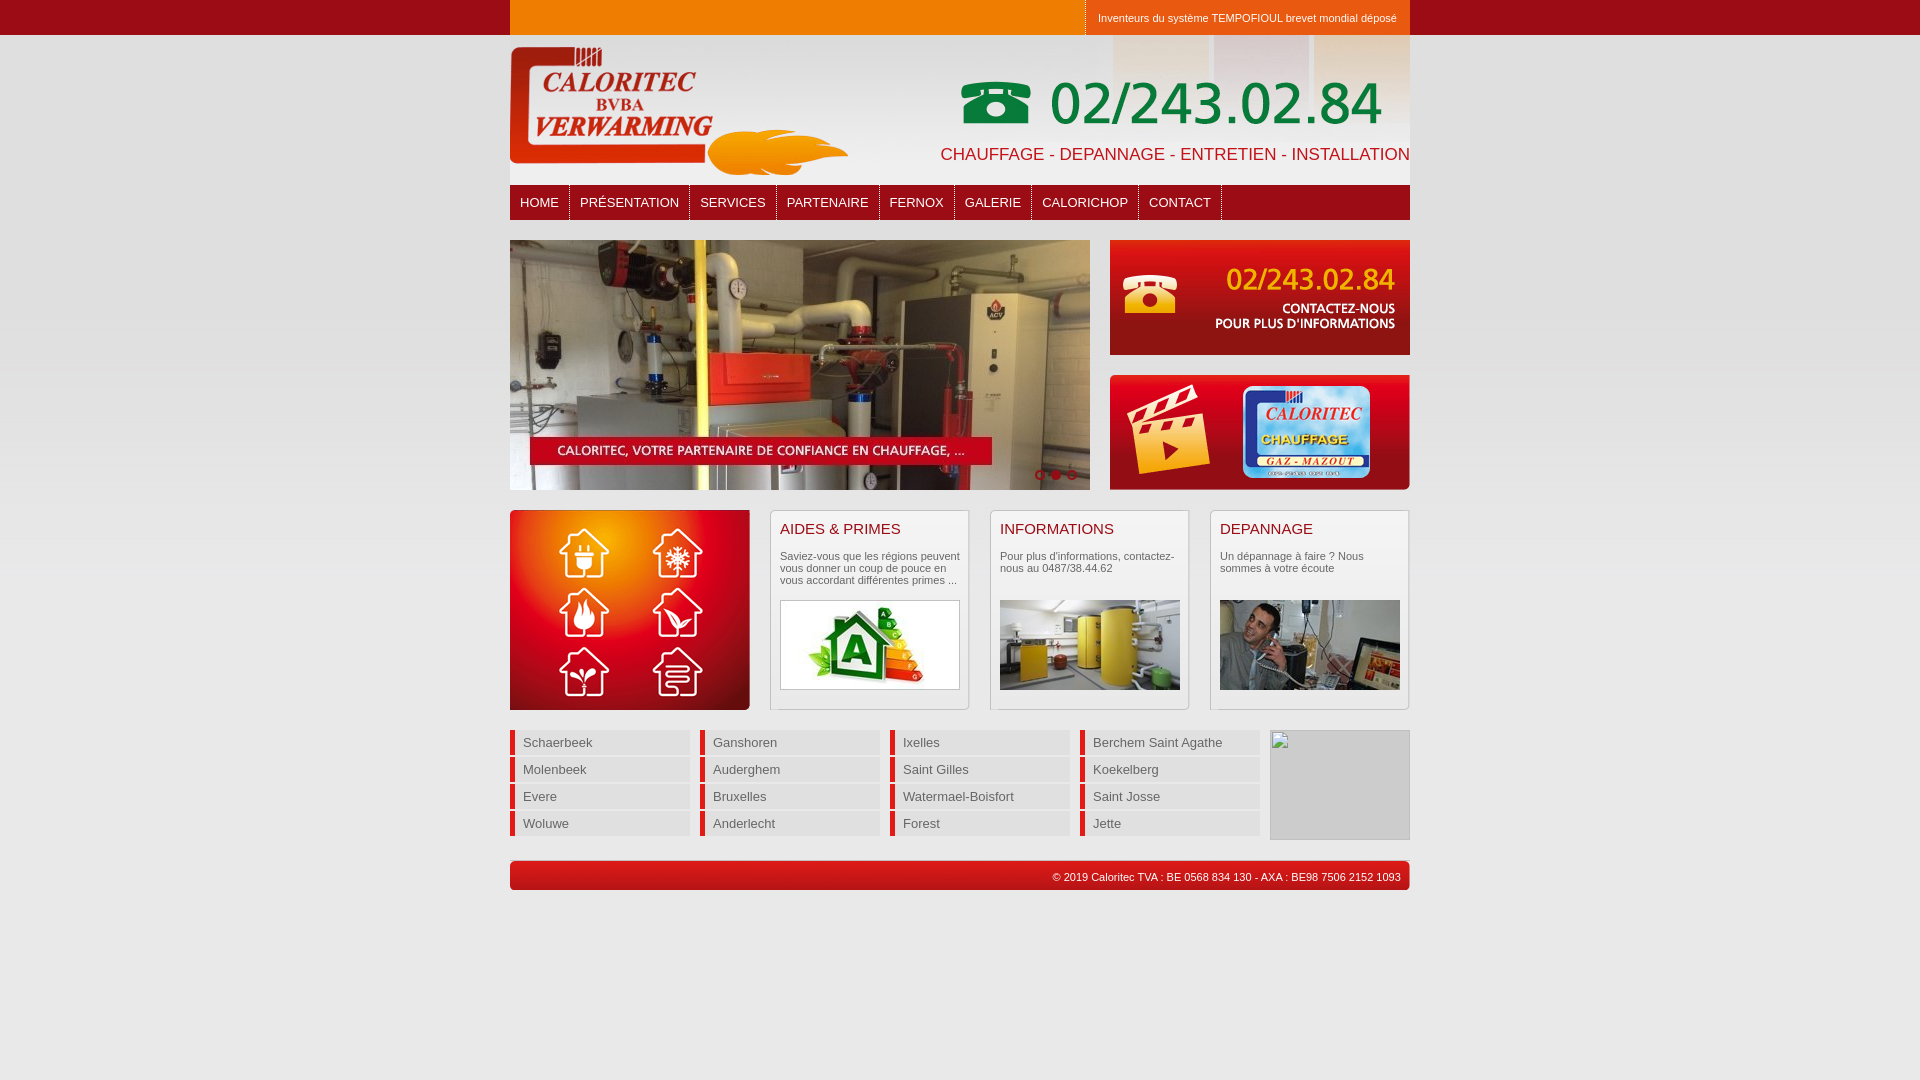 Image resolution: width=1920 pixels, height=1080 pixels. What do you see at coordinates (790, 770) in the screenshot?
I see `Auderghem` at bounding box center [790, 770].